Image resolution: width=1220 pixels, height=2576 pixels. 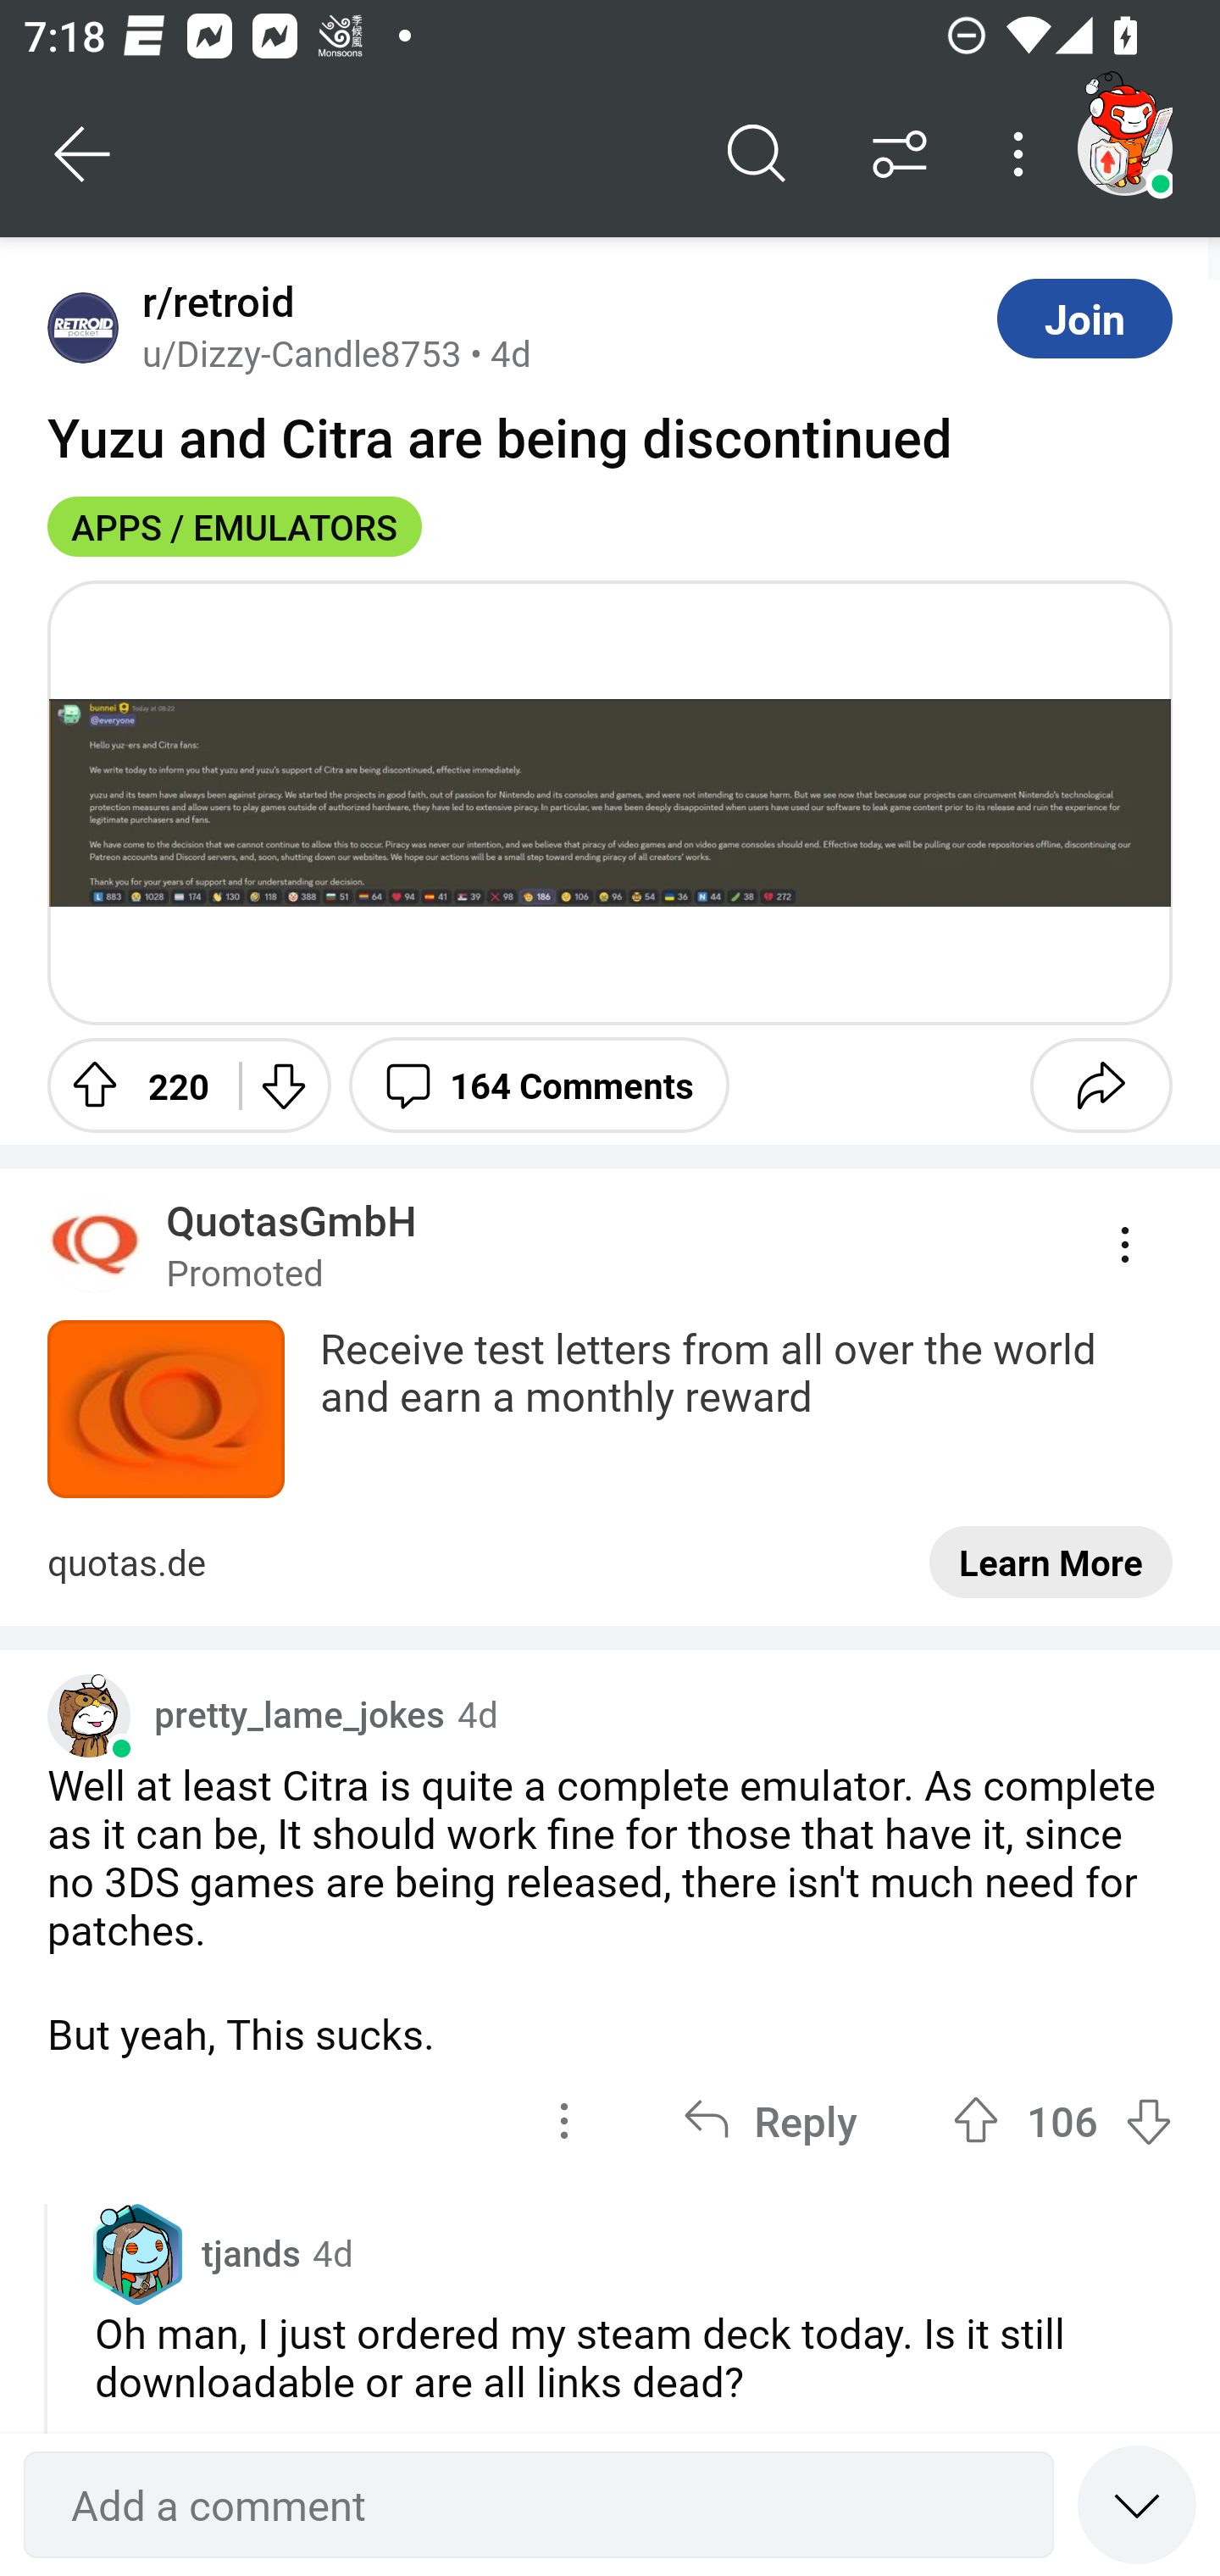 What do you see at coordinates (1137, 2503) in the screenshot?
I see `Speed read` at bounding box center [1137, 2503].